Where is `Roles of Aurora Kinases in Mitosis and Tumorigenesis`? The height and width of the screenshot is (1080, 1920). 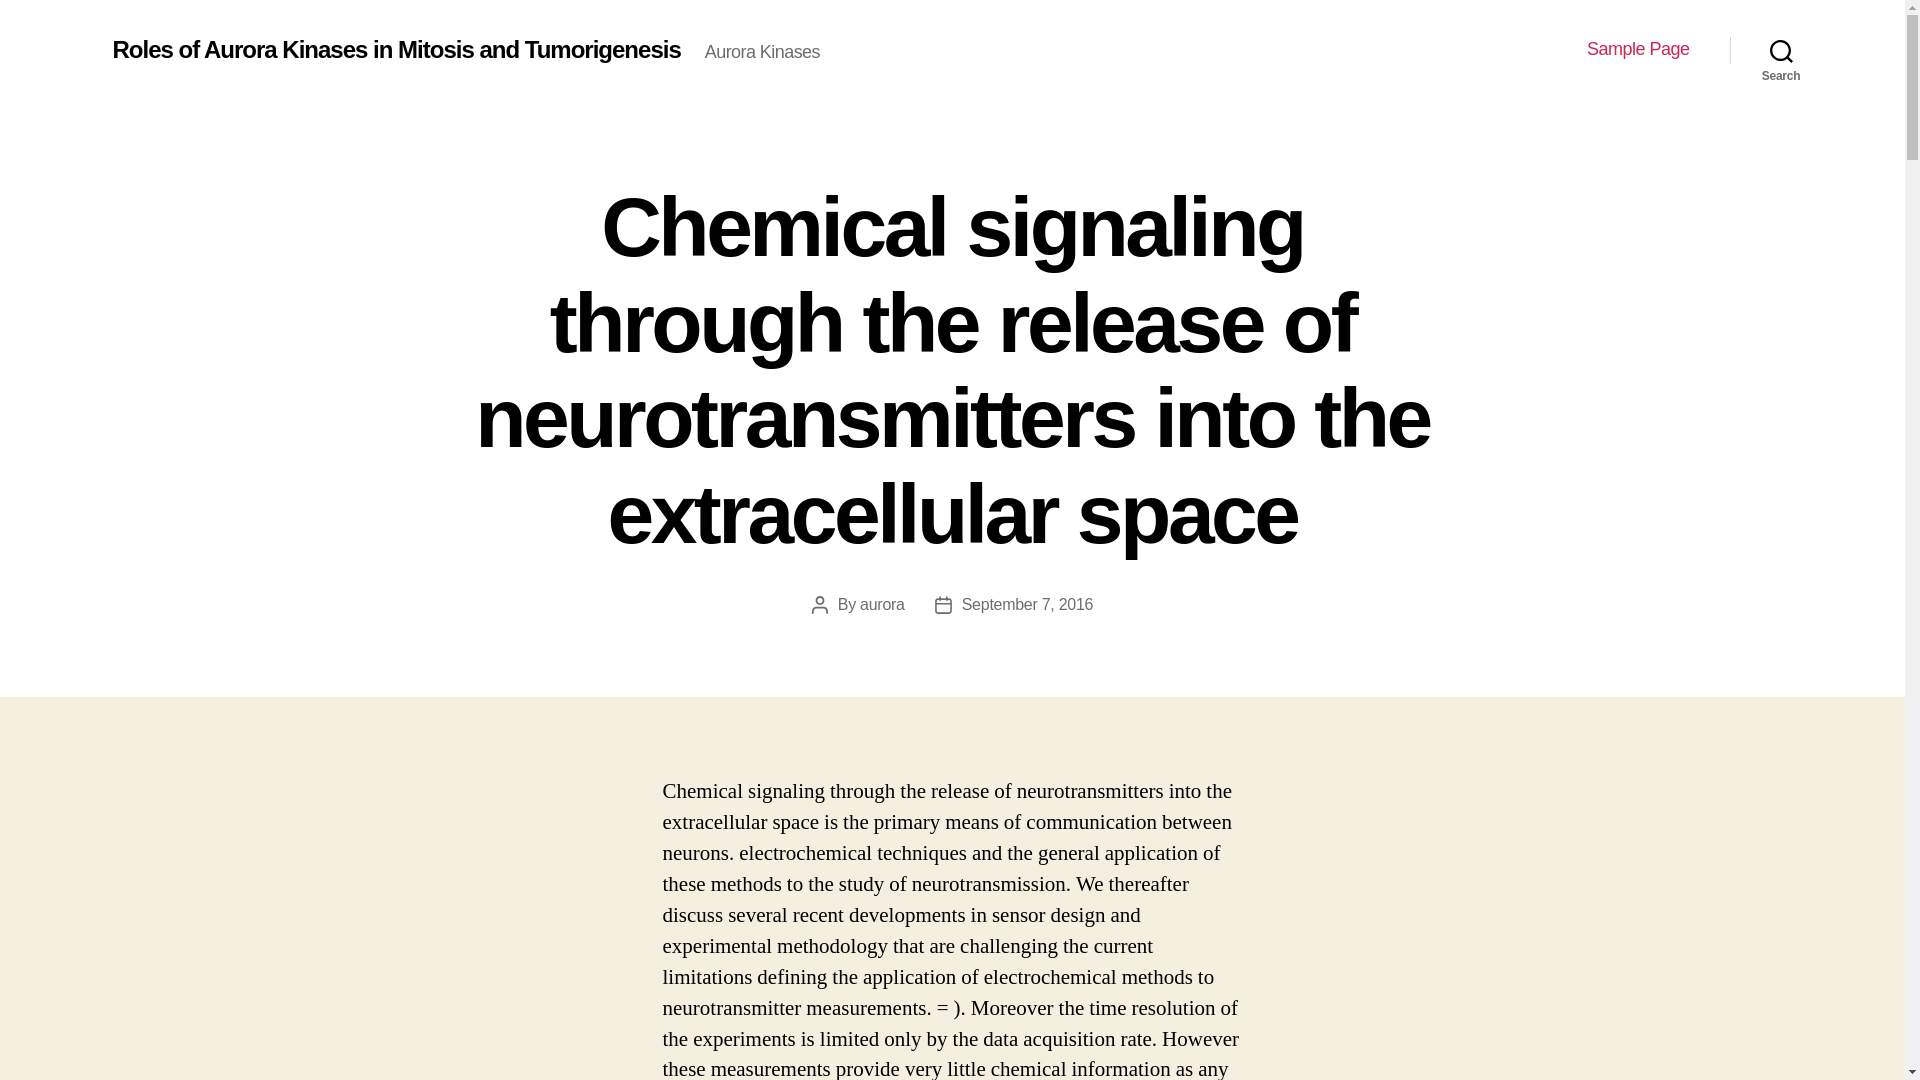
Roles of Aurora Kinases in Mitosis and Tumorigenesis is located at coordinates (395, 49).